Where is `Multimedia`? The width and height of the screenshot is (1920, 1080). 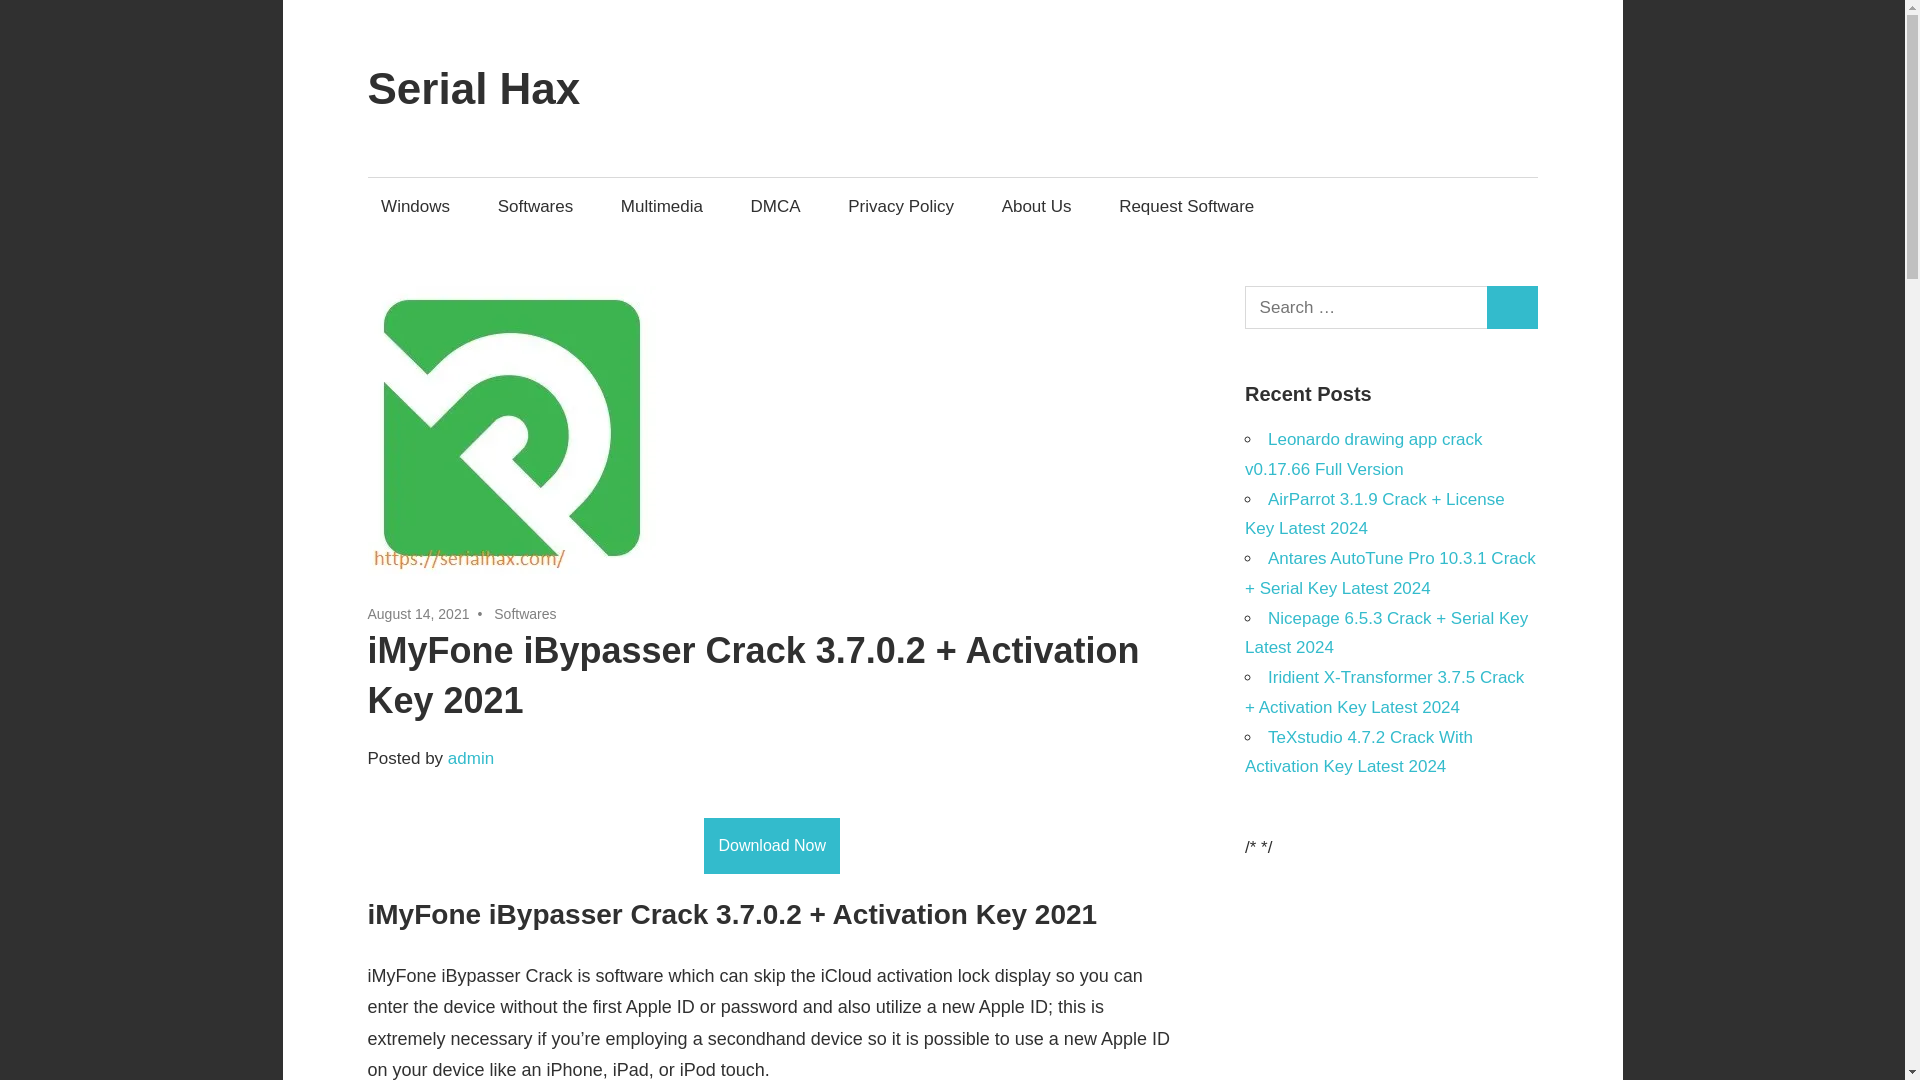
Multimedia is located at coordinates (661, 206).